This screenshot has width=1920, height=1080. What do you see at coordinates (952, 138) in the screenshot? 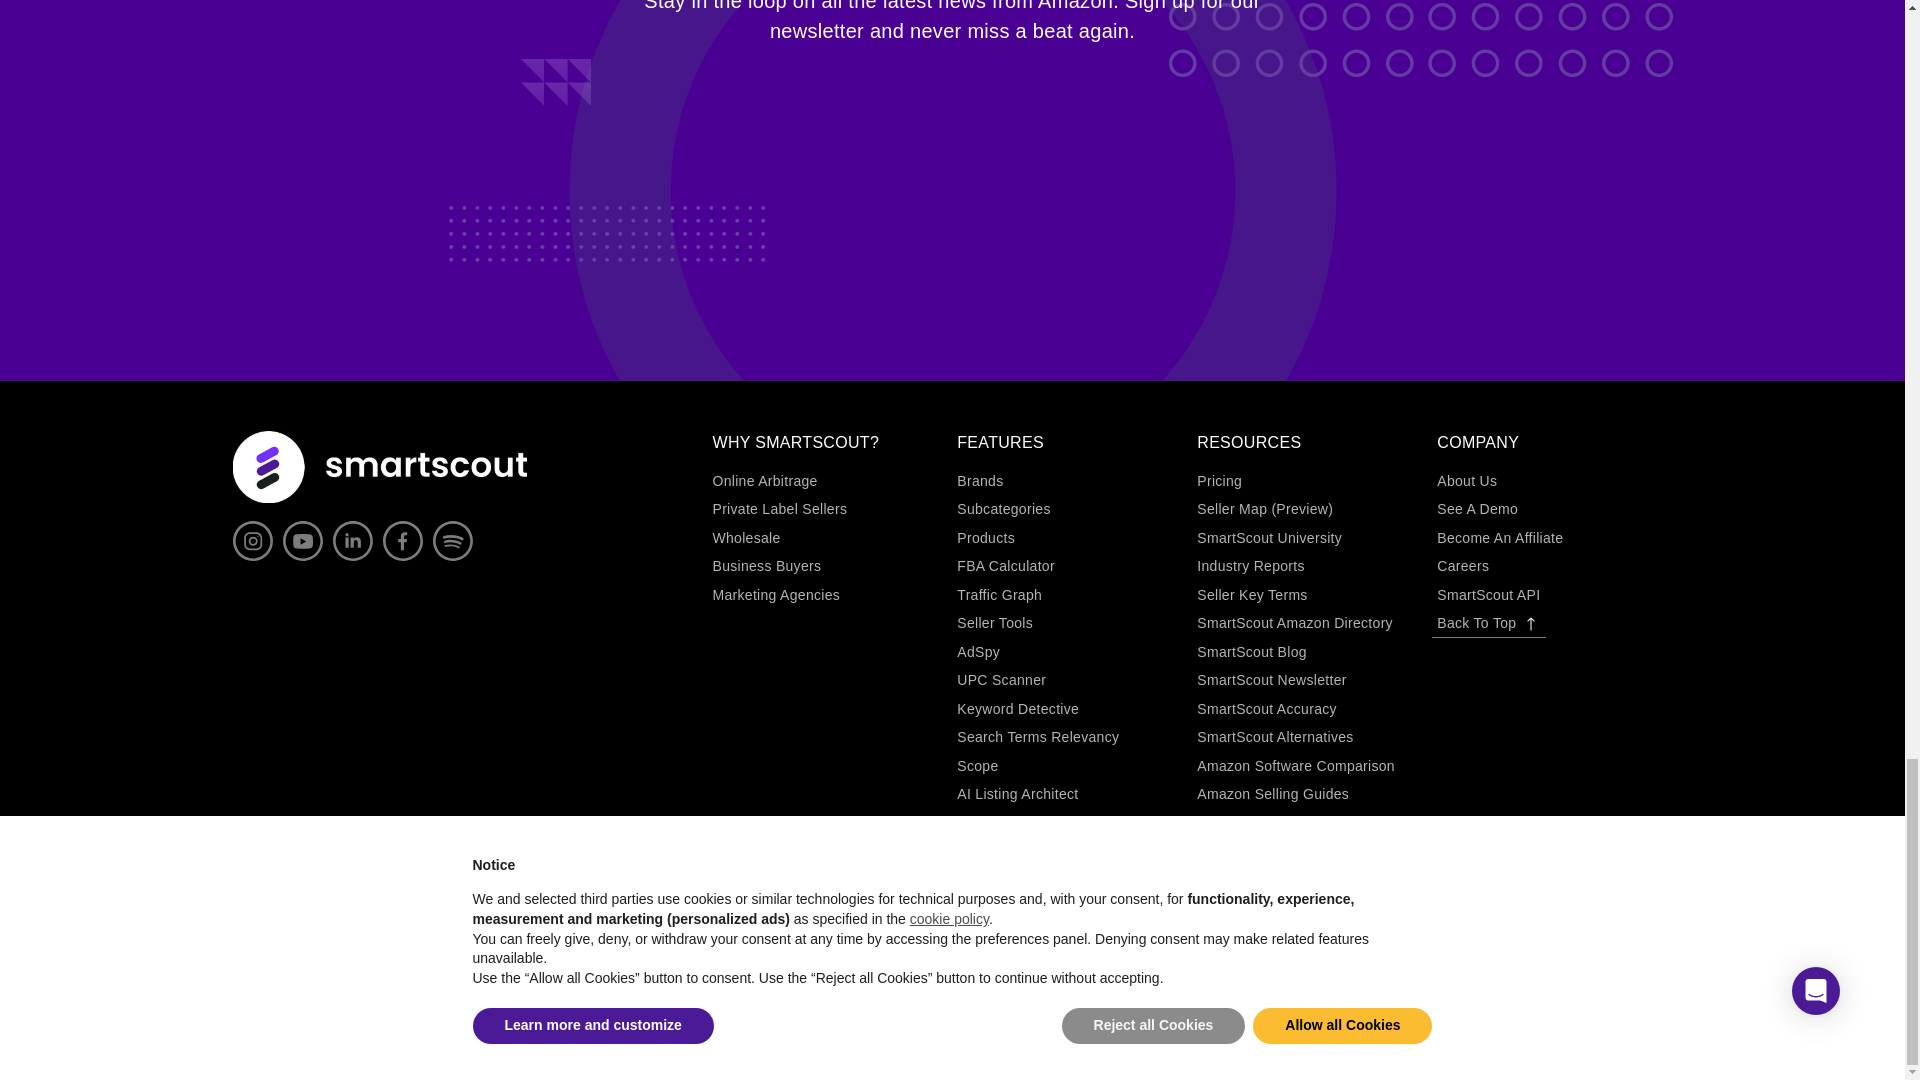
I see `Form 0` at bounding box center [952, 138].